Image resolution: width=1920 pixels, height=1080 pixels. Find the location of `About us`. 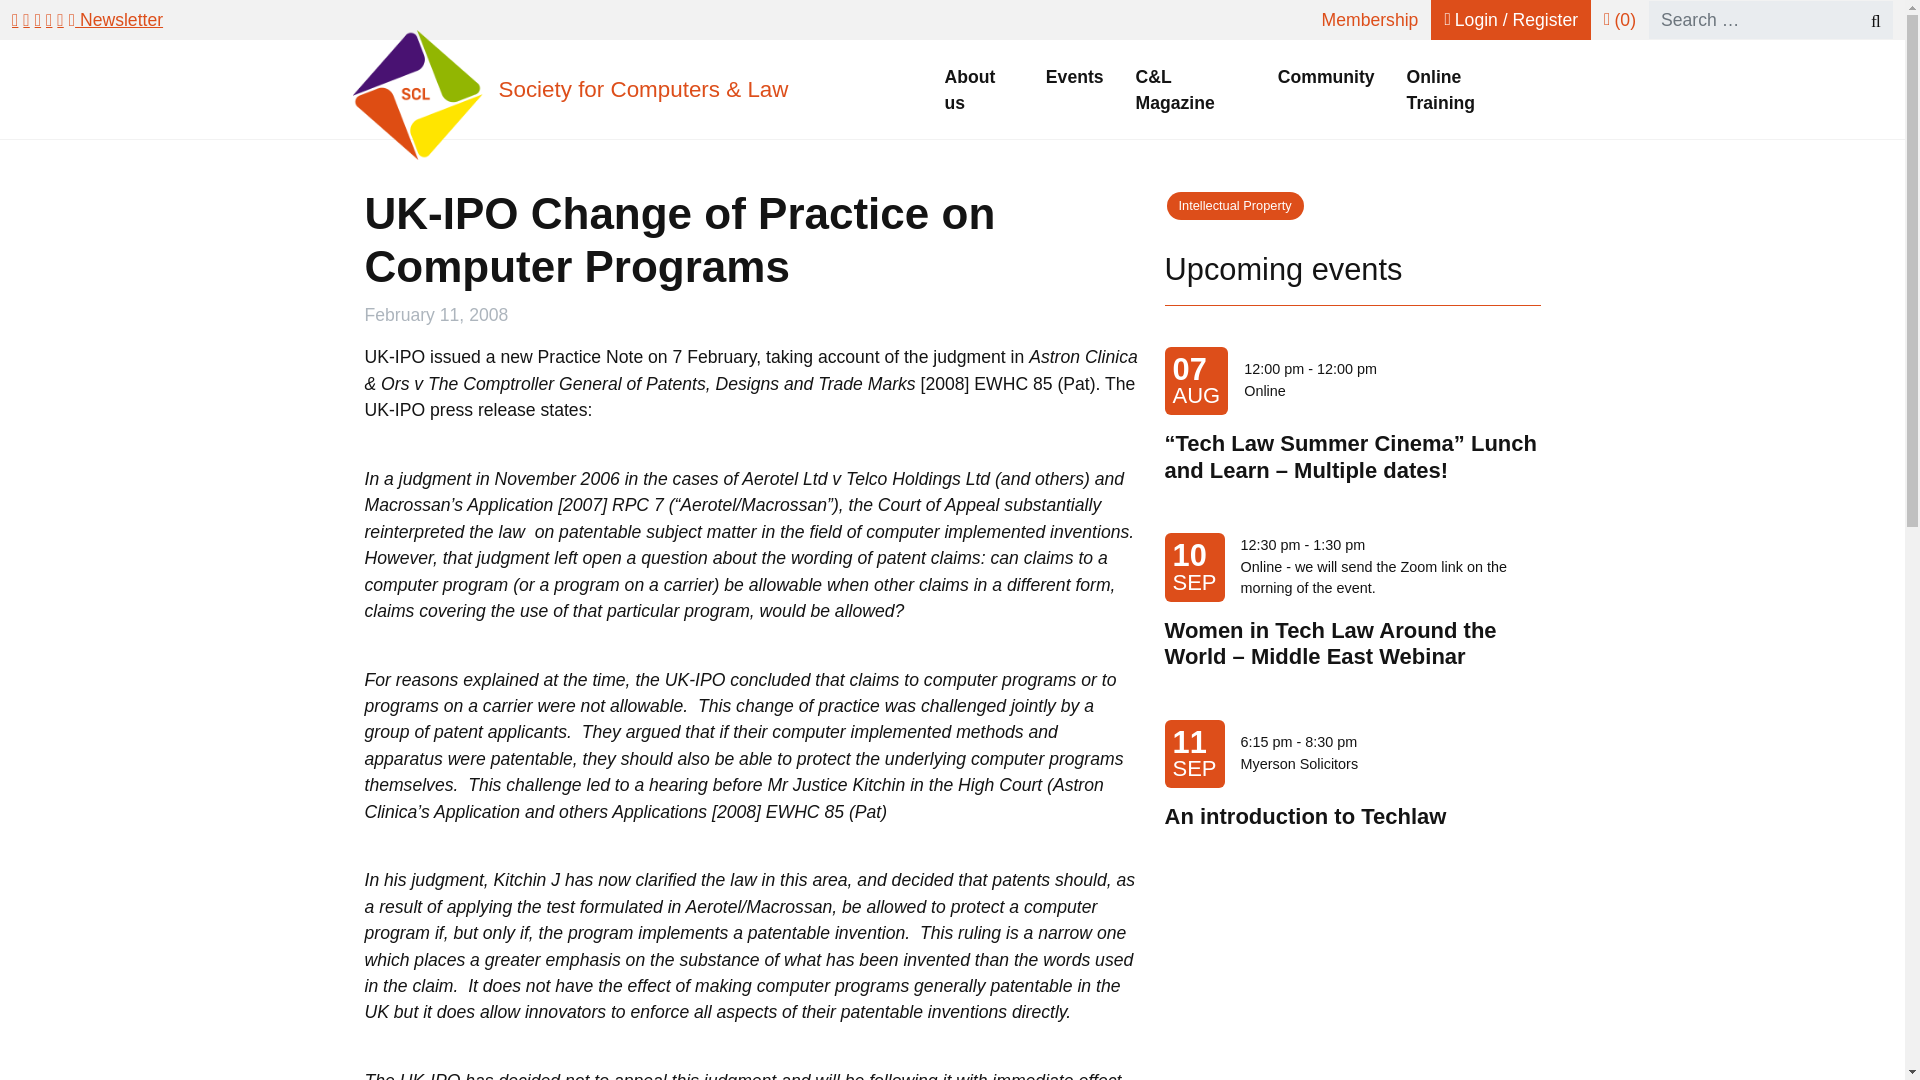

About us is located at coordinates (978, 90).